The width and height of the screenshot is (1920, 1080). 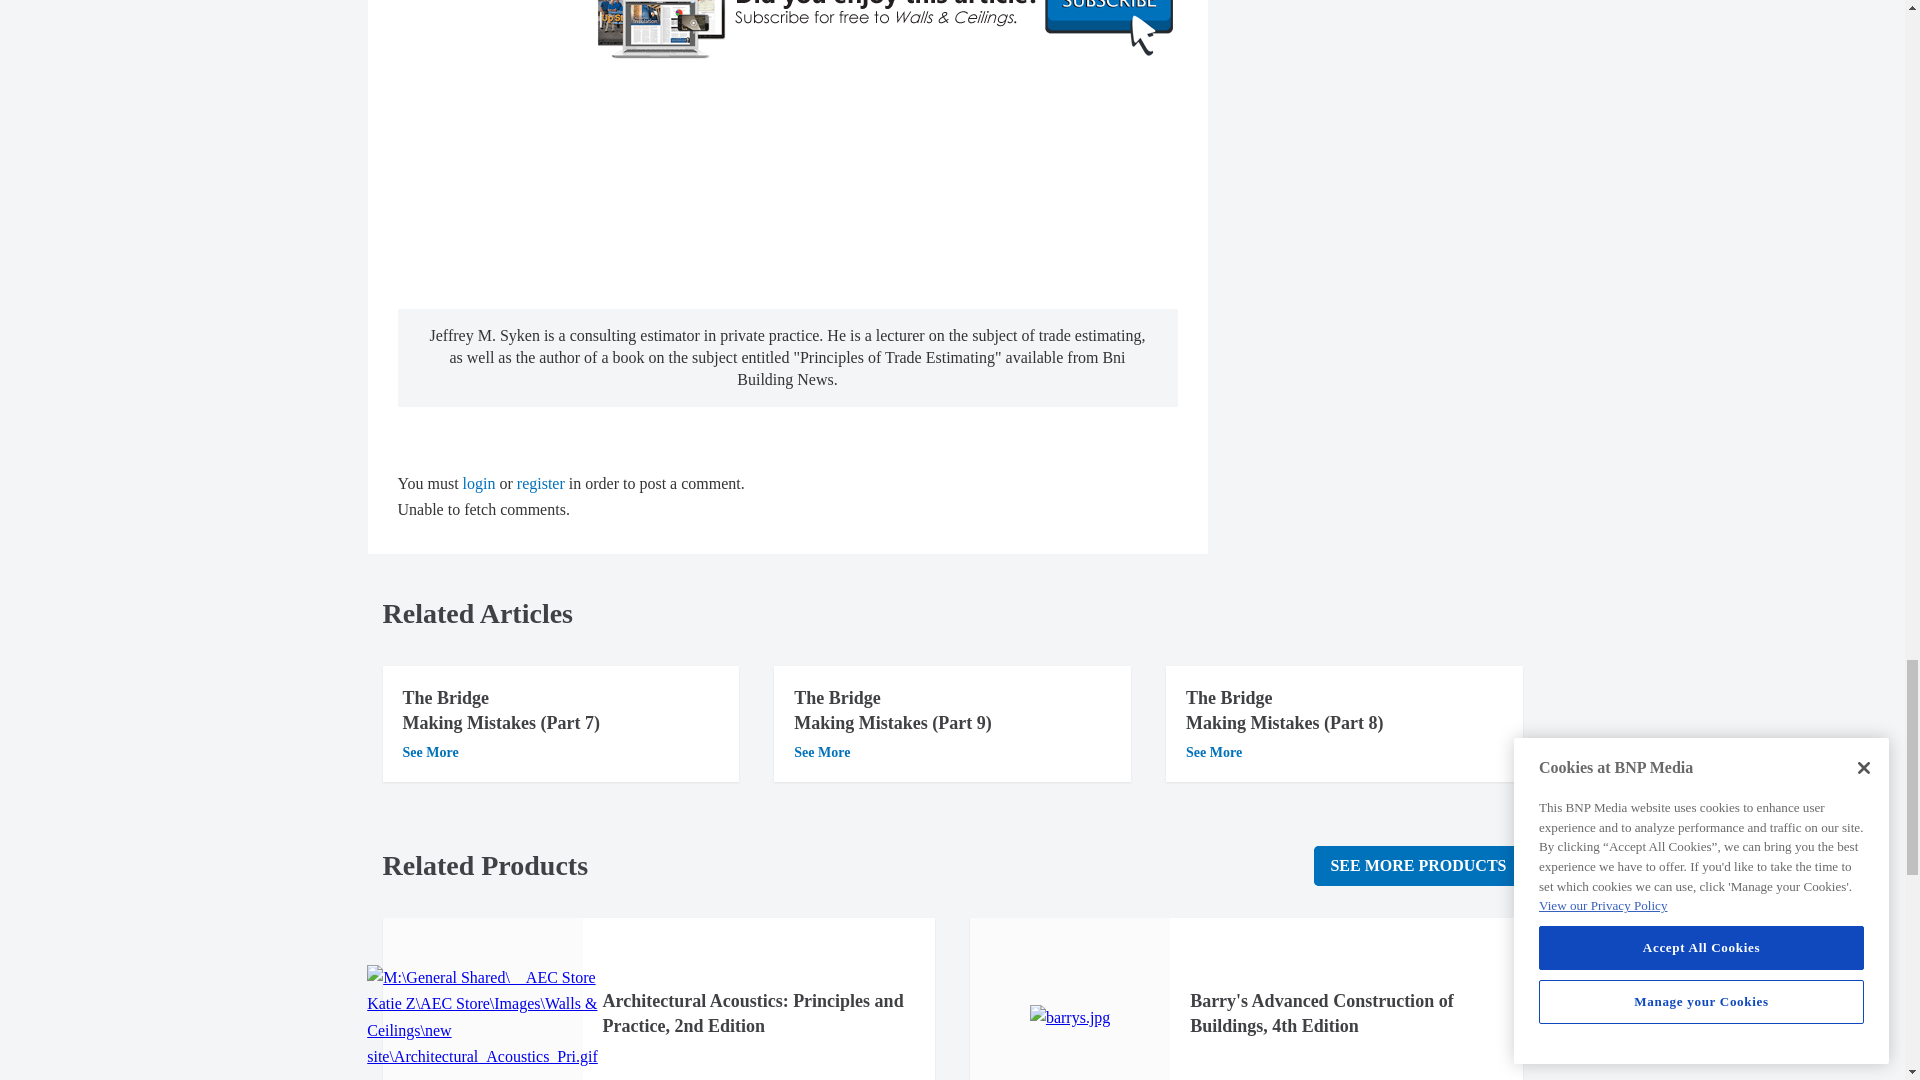 What do you see at coordinates (1388, 48) in the screenshot?
I see `Interaction questions` at bounding box center [1388, 48].